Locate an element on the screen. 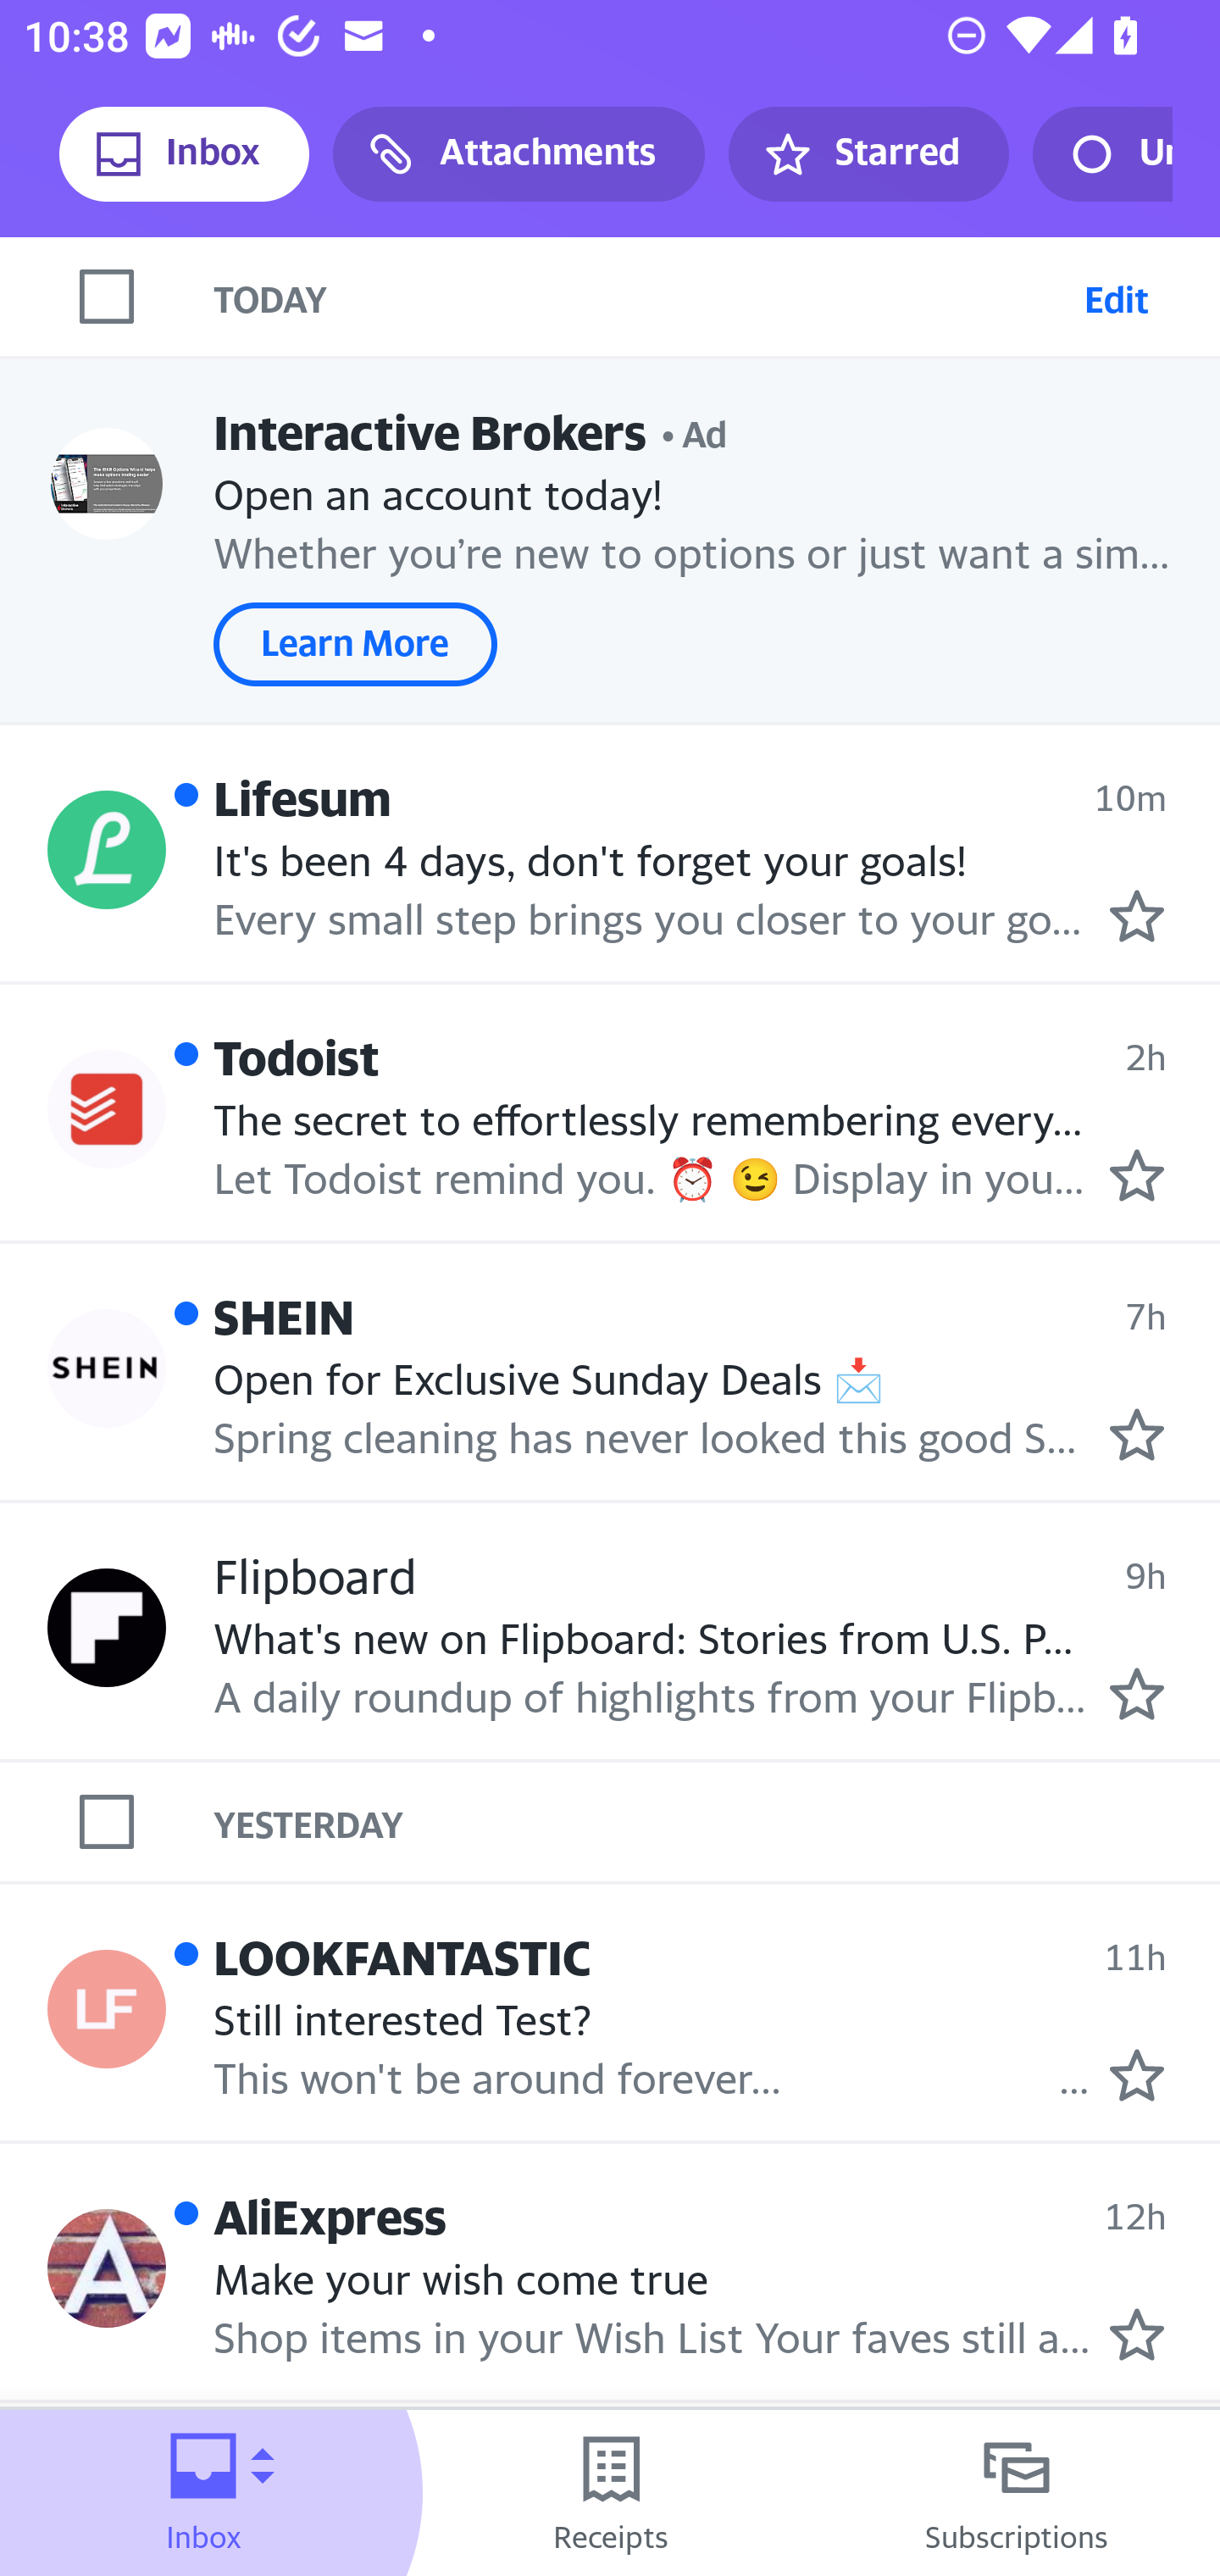 The image size is (1220, 2576). Mark as starred. is located at coordinates (1137, 1175).